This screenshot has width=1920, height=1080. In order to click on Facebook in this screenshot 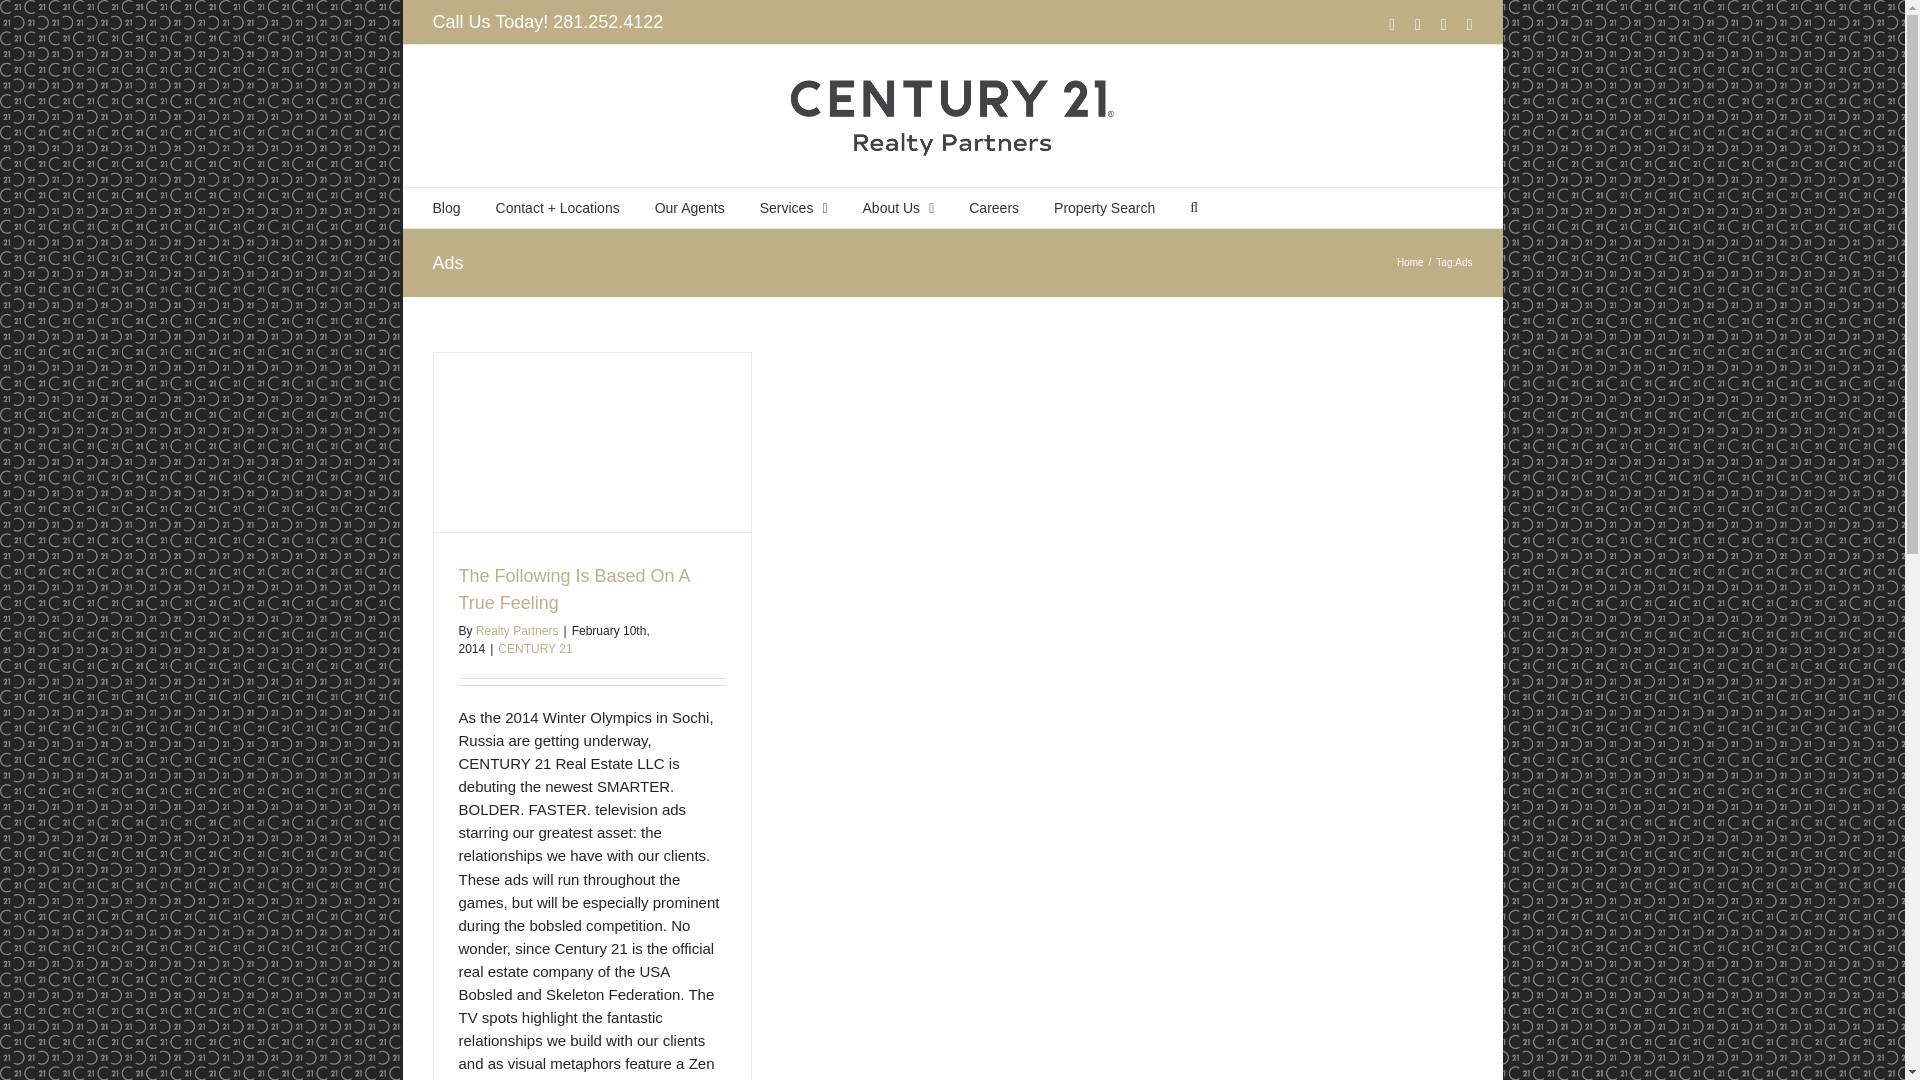, I will do `click(1392, 25)`.